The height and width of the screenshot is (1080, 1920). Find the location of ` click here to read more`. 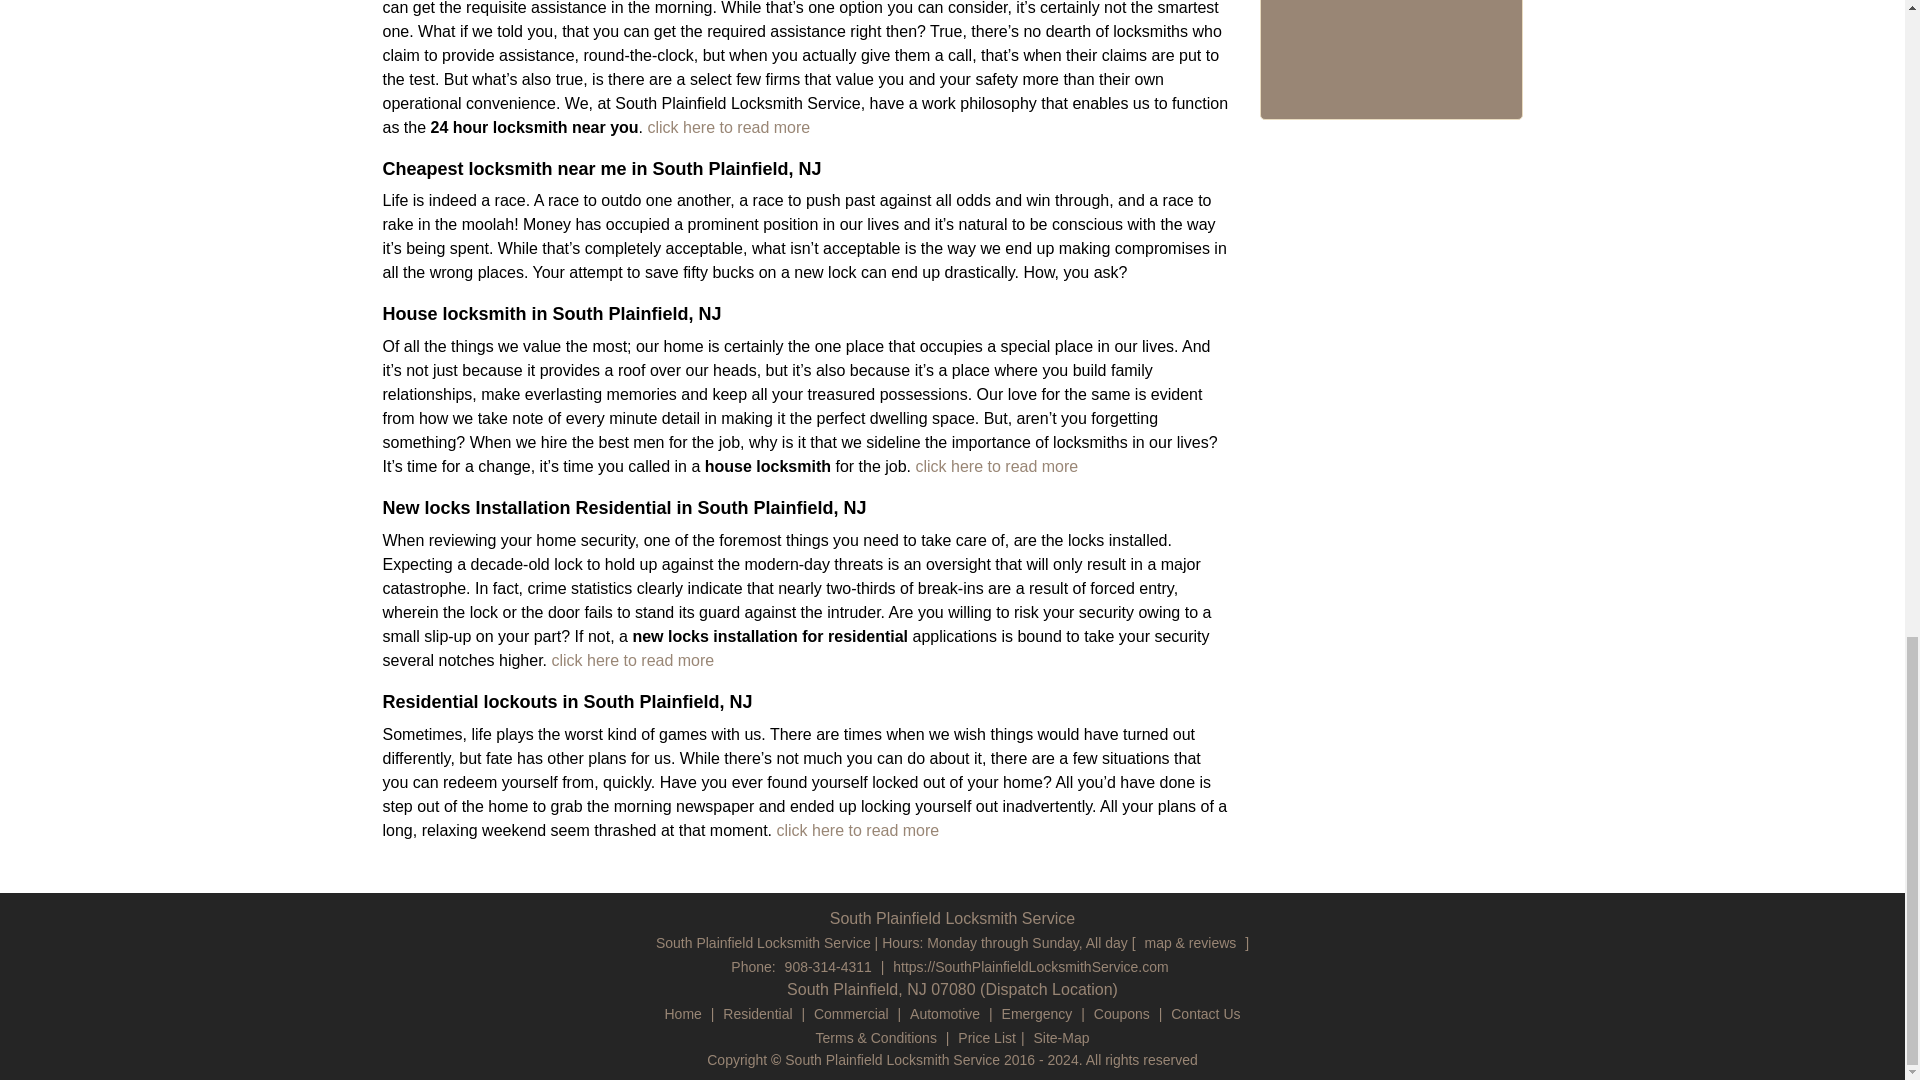

 click here to read more is located at coordinates (630, 660).